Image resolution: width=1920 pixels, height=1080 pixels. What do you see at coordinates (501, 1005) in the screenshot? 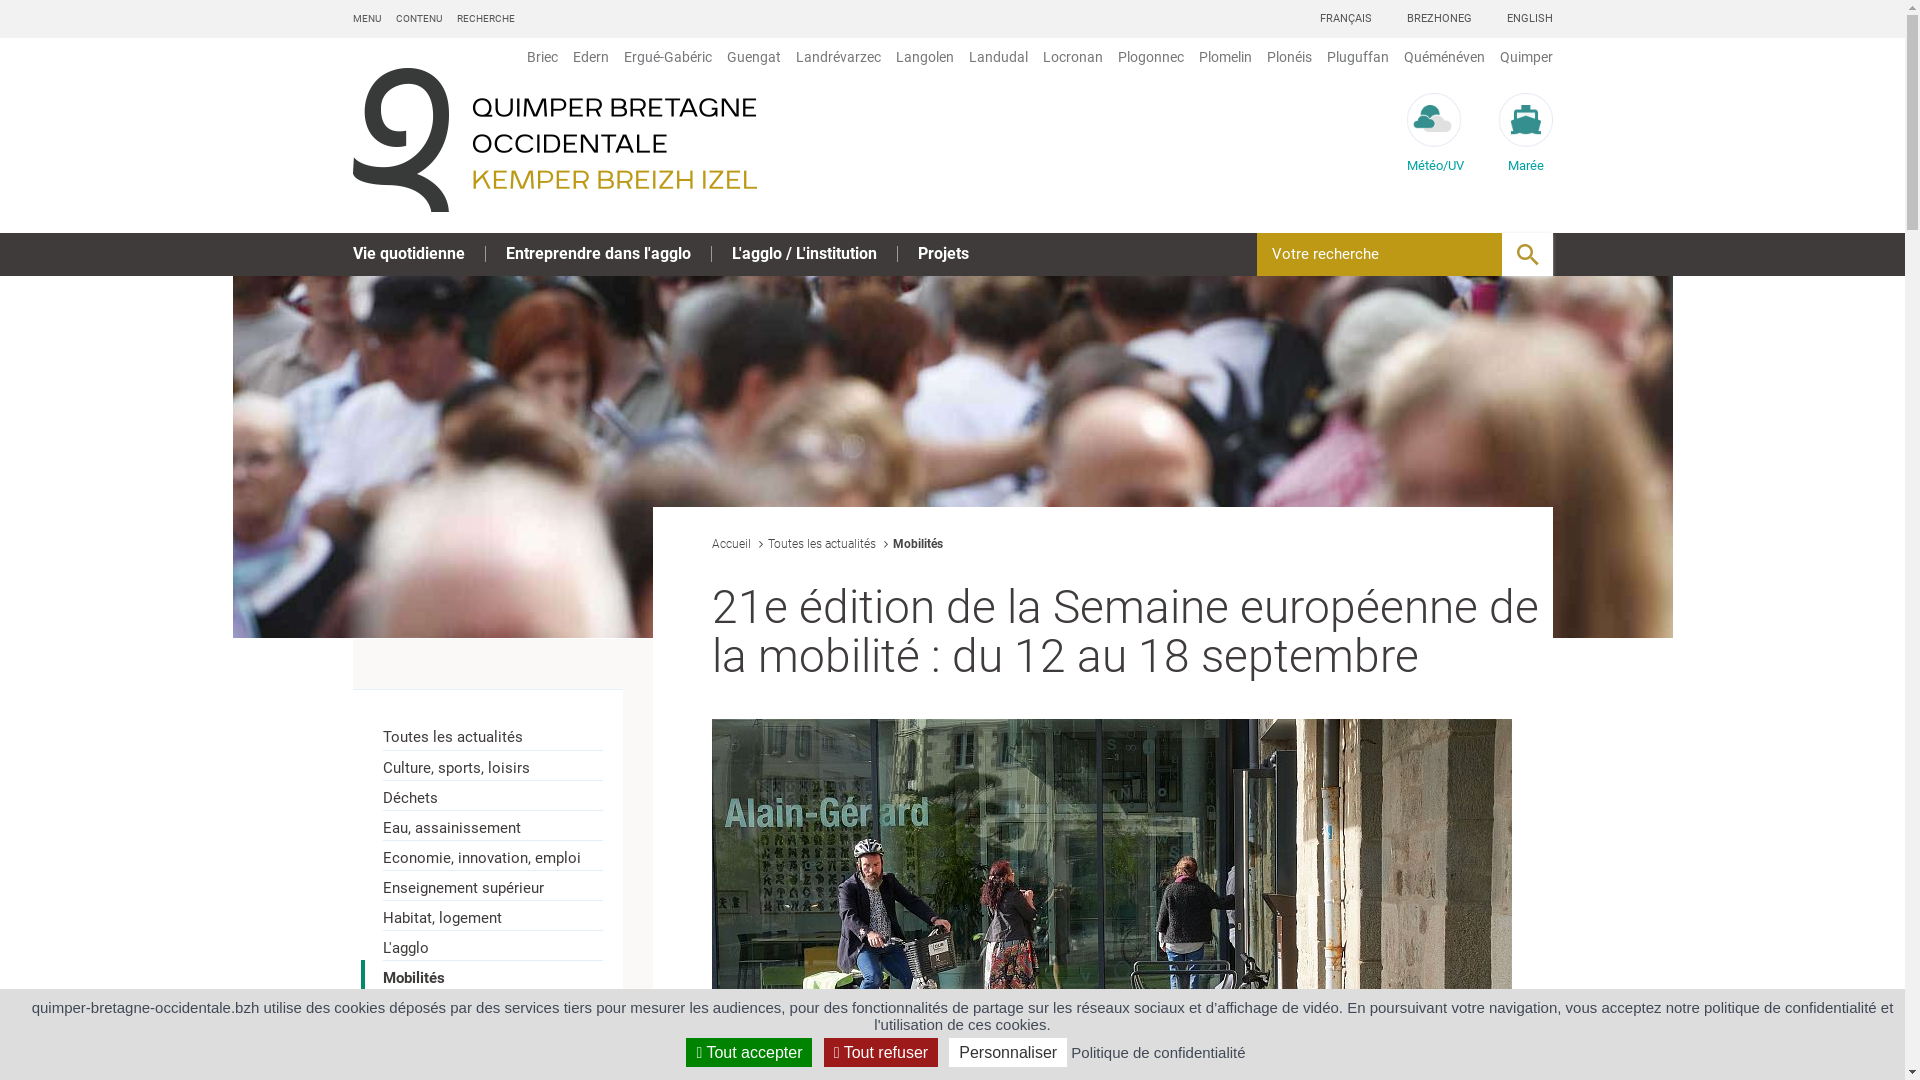
I see `Piscines` at bounding box center [501, 1005].